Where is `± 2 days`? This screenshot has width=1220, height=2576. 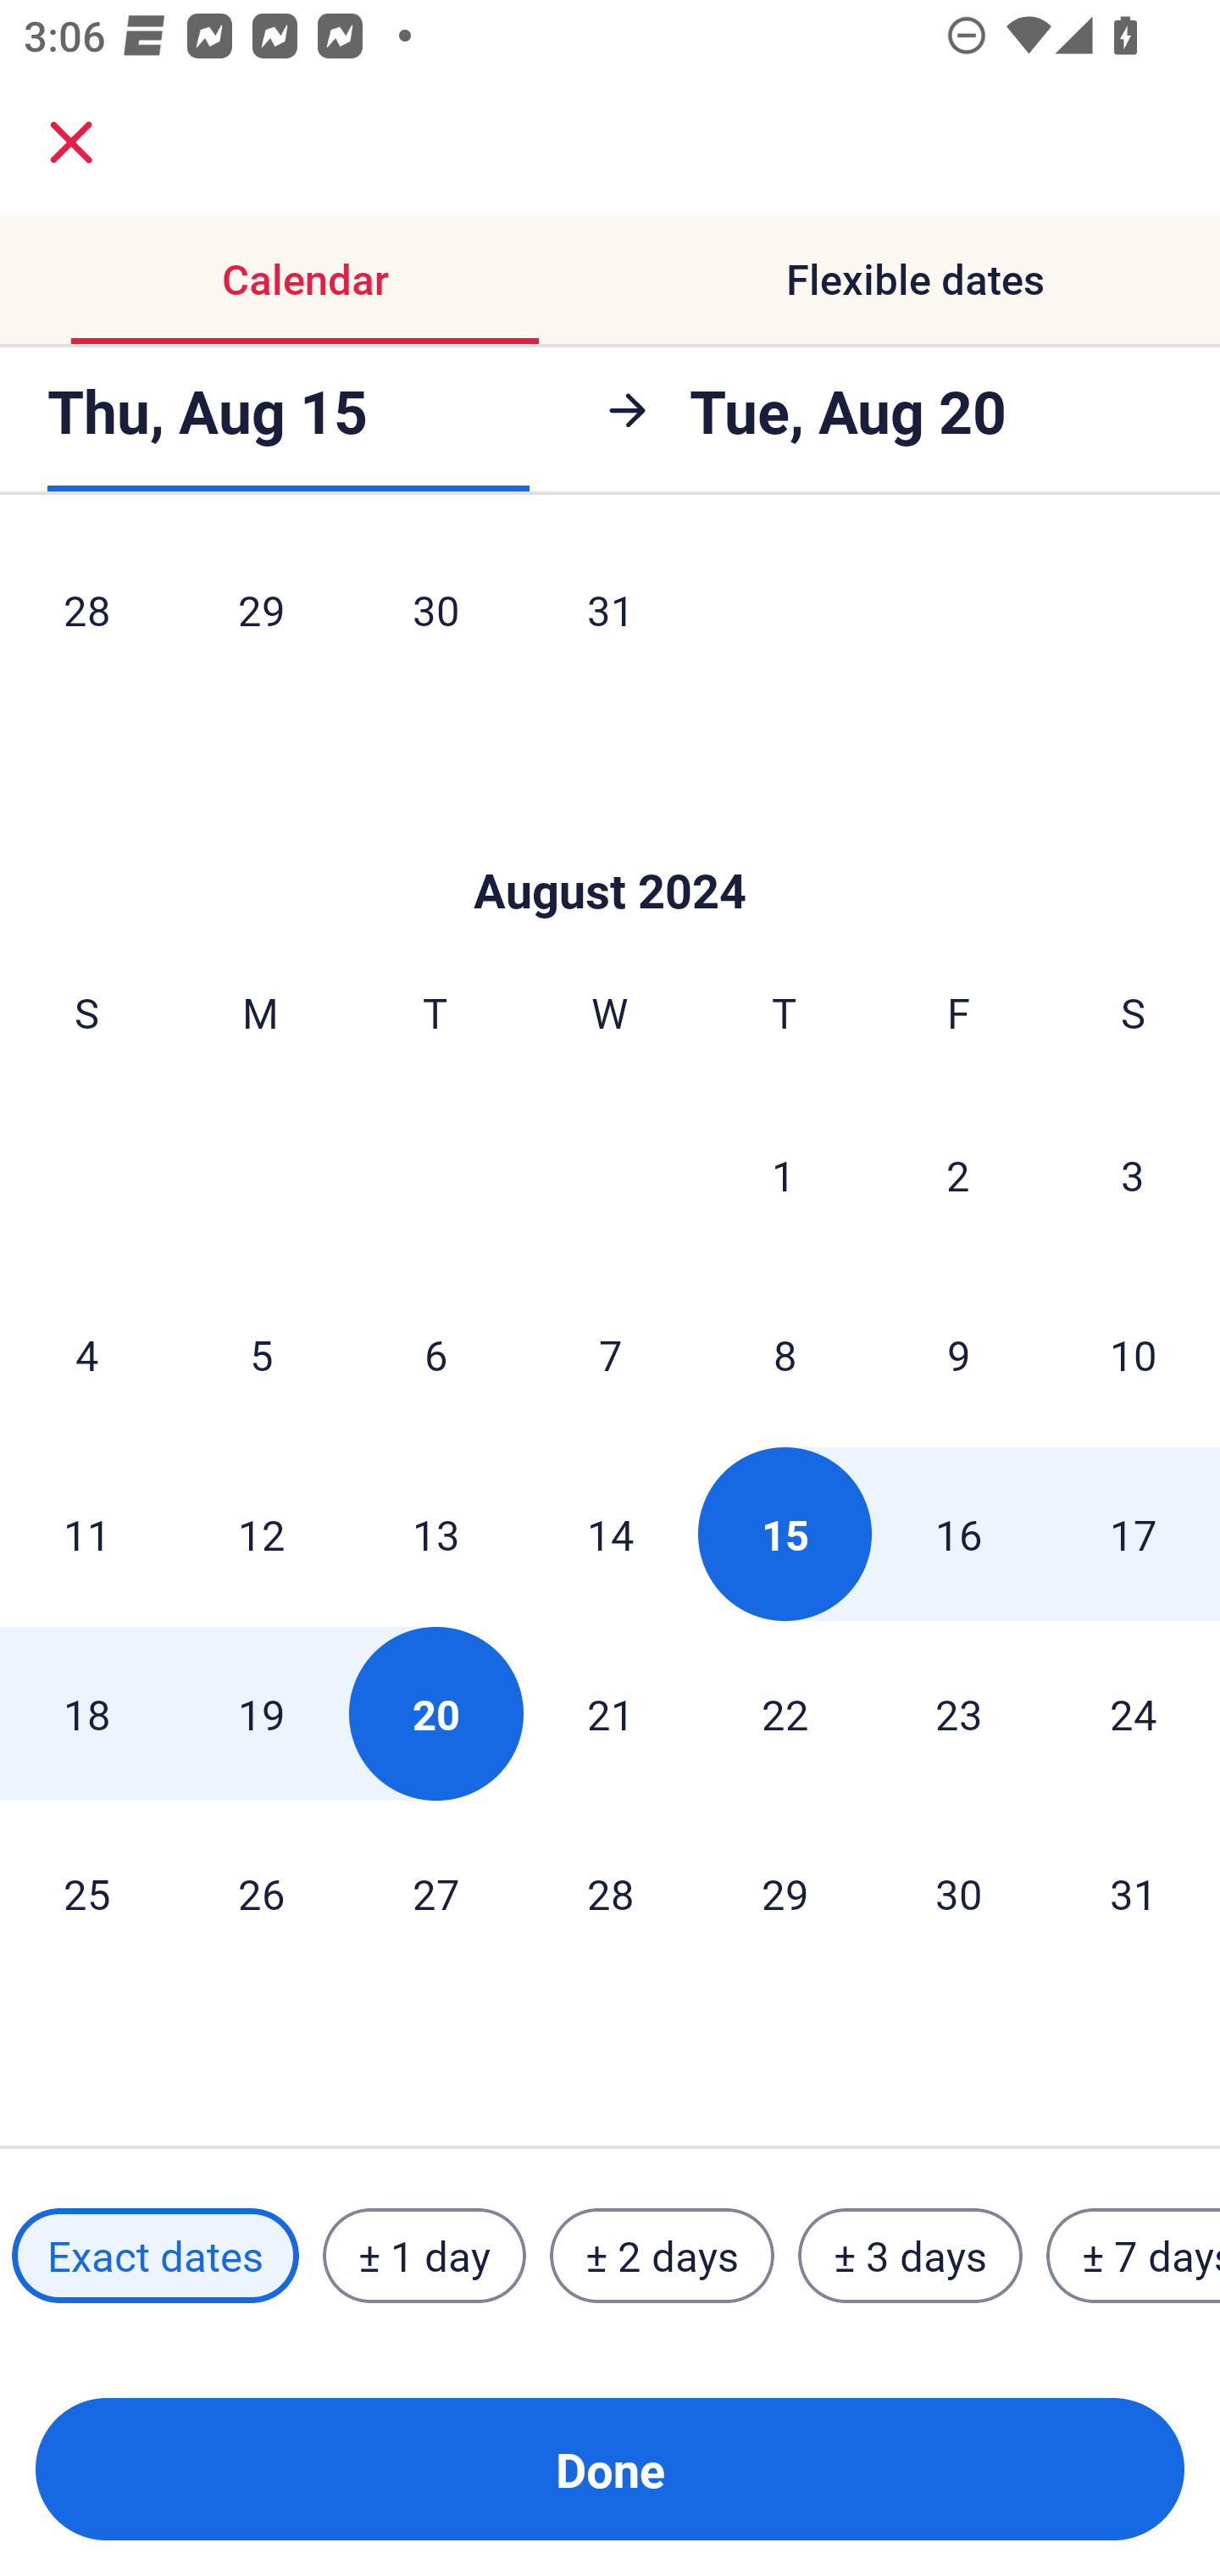
± 2 days is located at coordinates (663, 2255).